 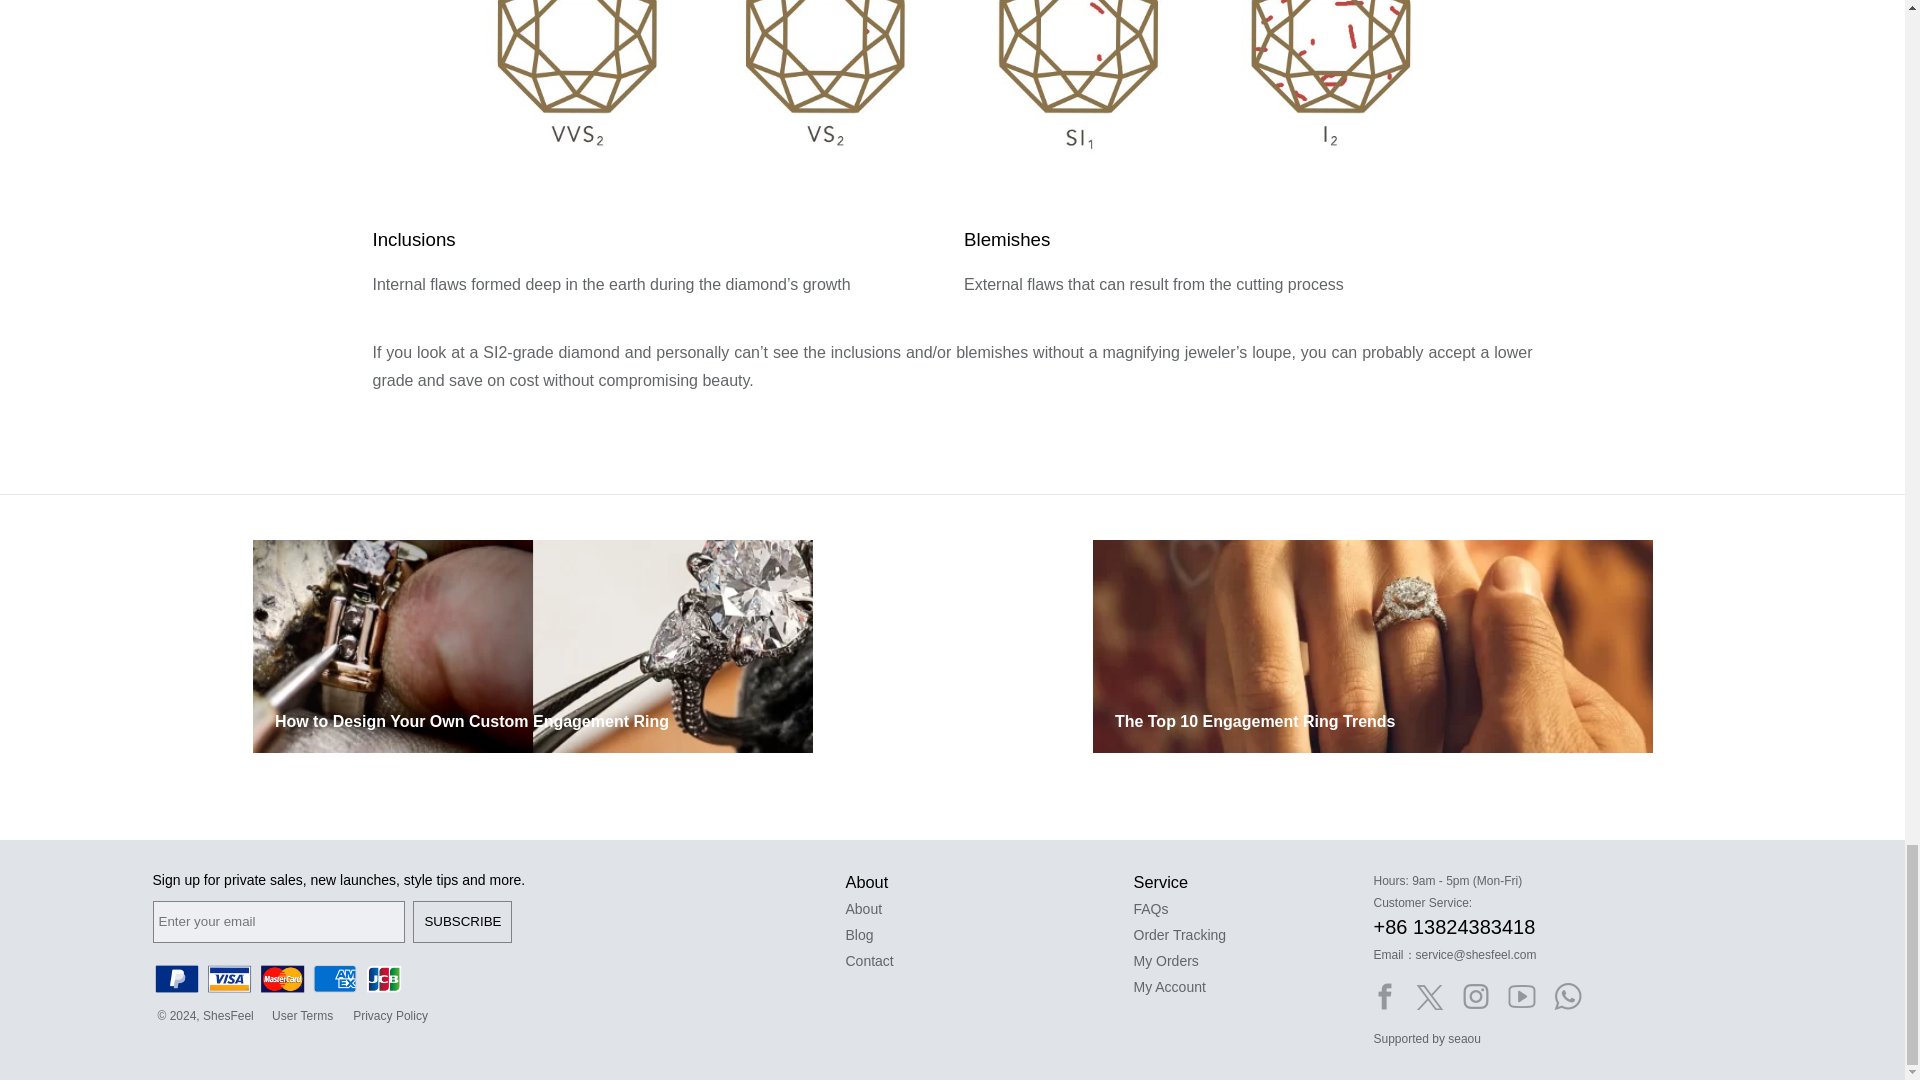 I want to click on WhatsApp, so click(x=1568, y=996).